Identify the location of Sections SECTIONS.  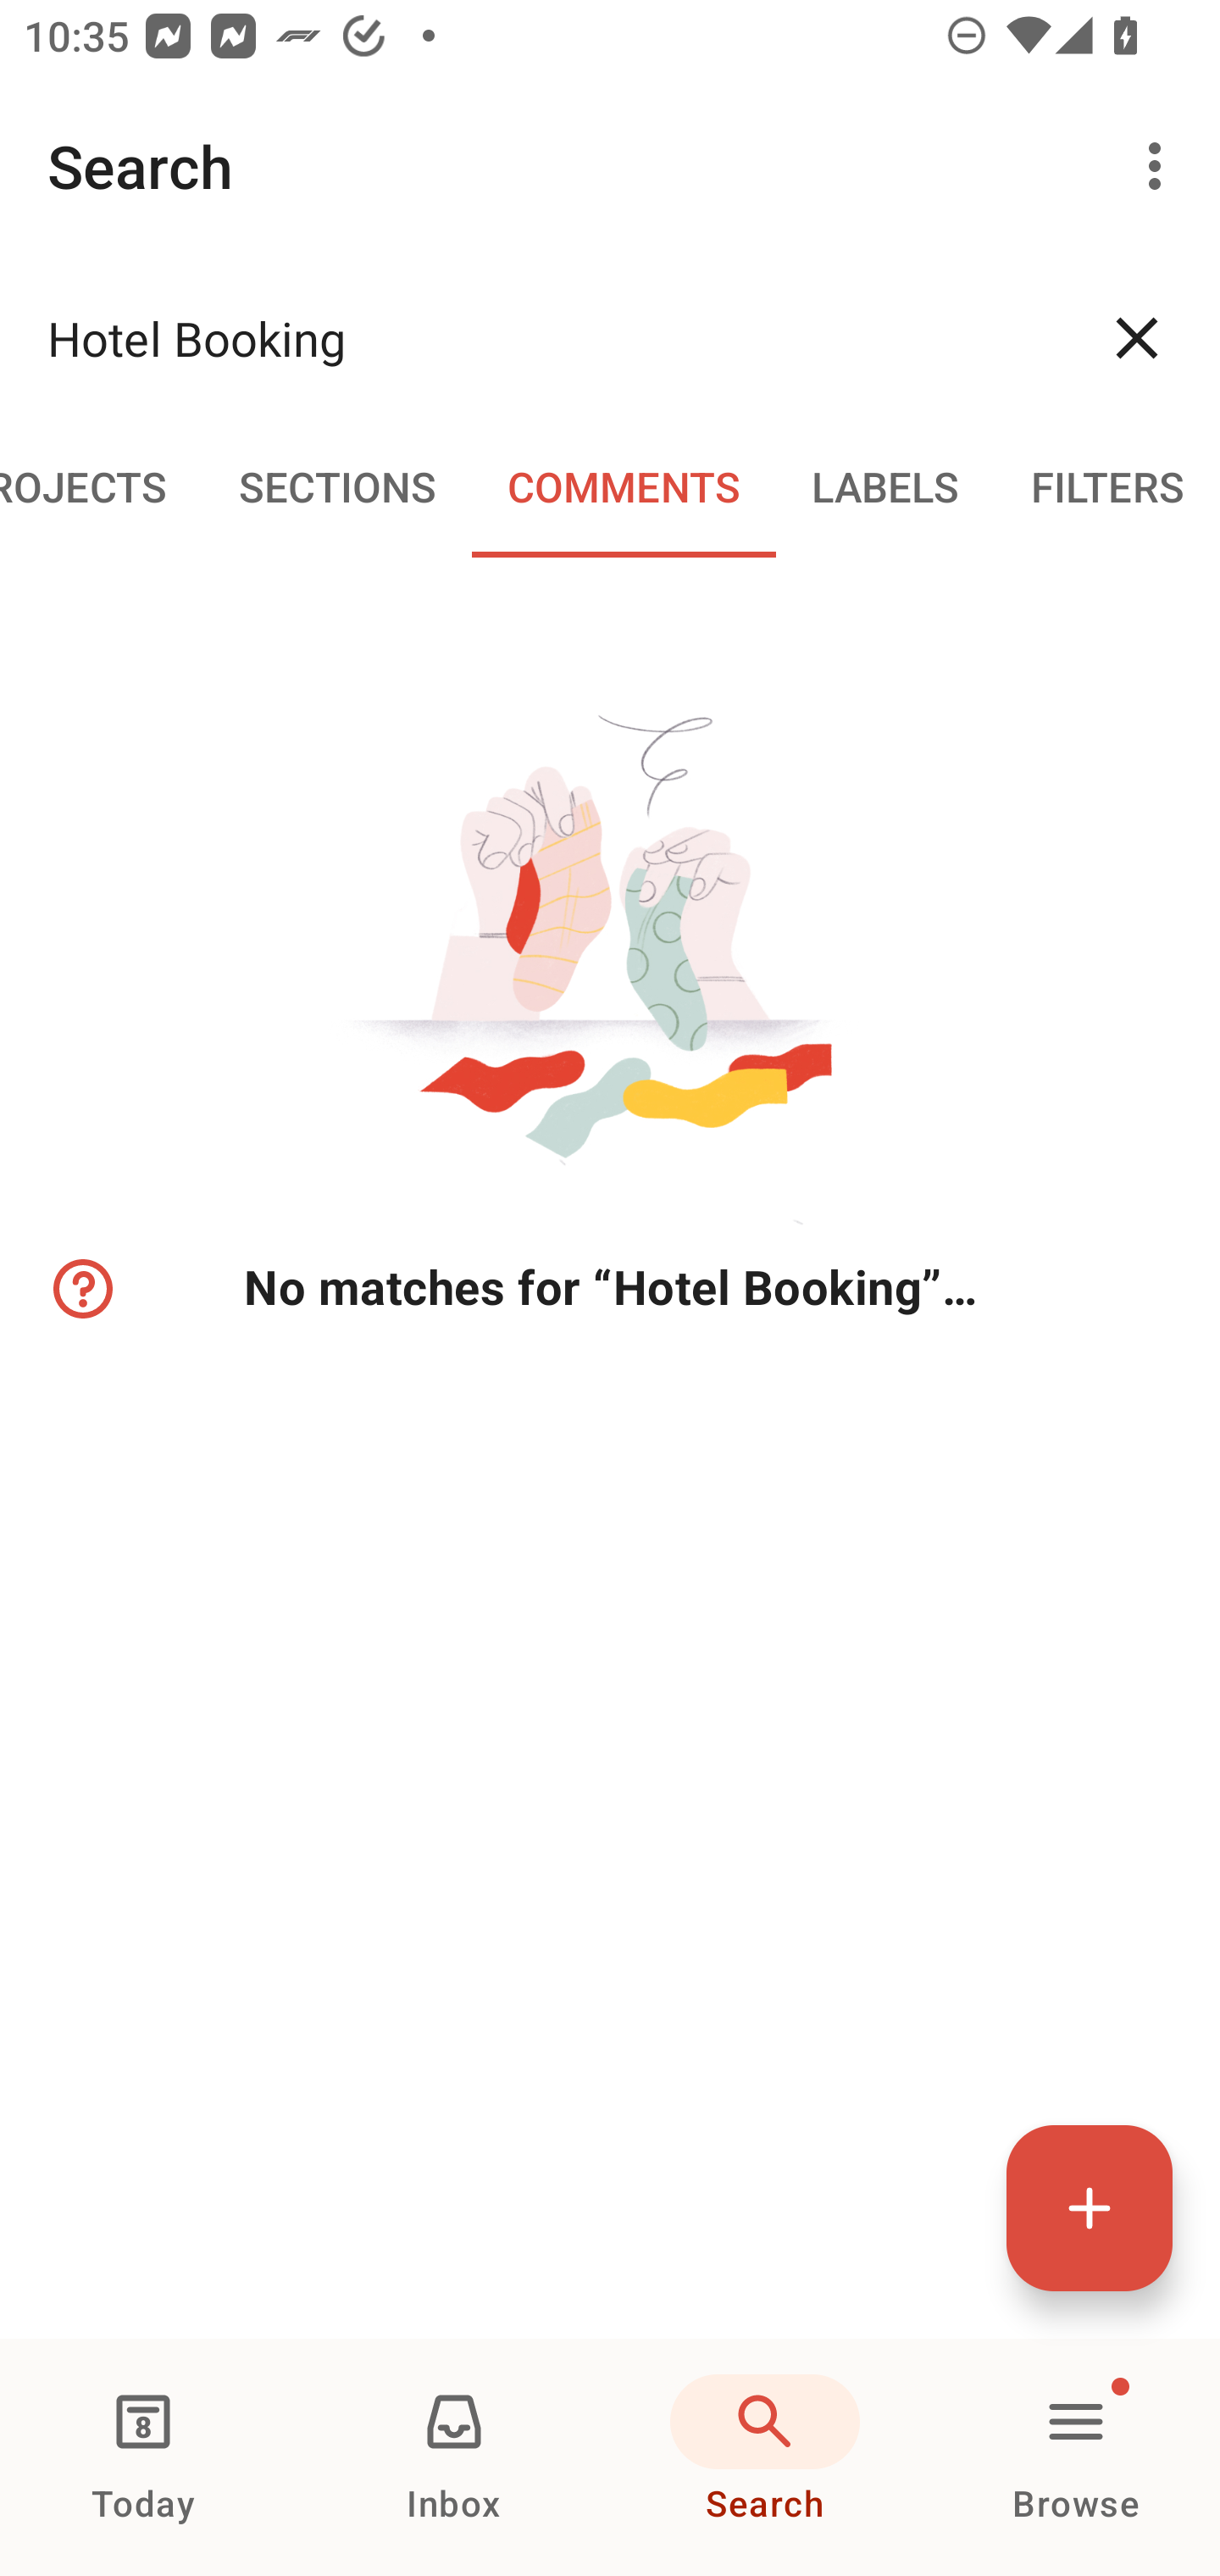
(337, 485).